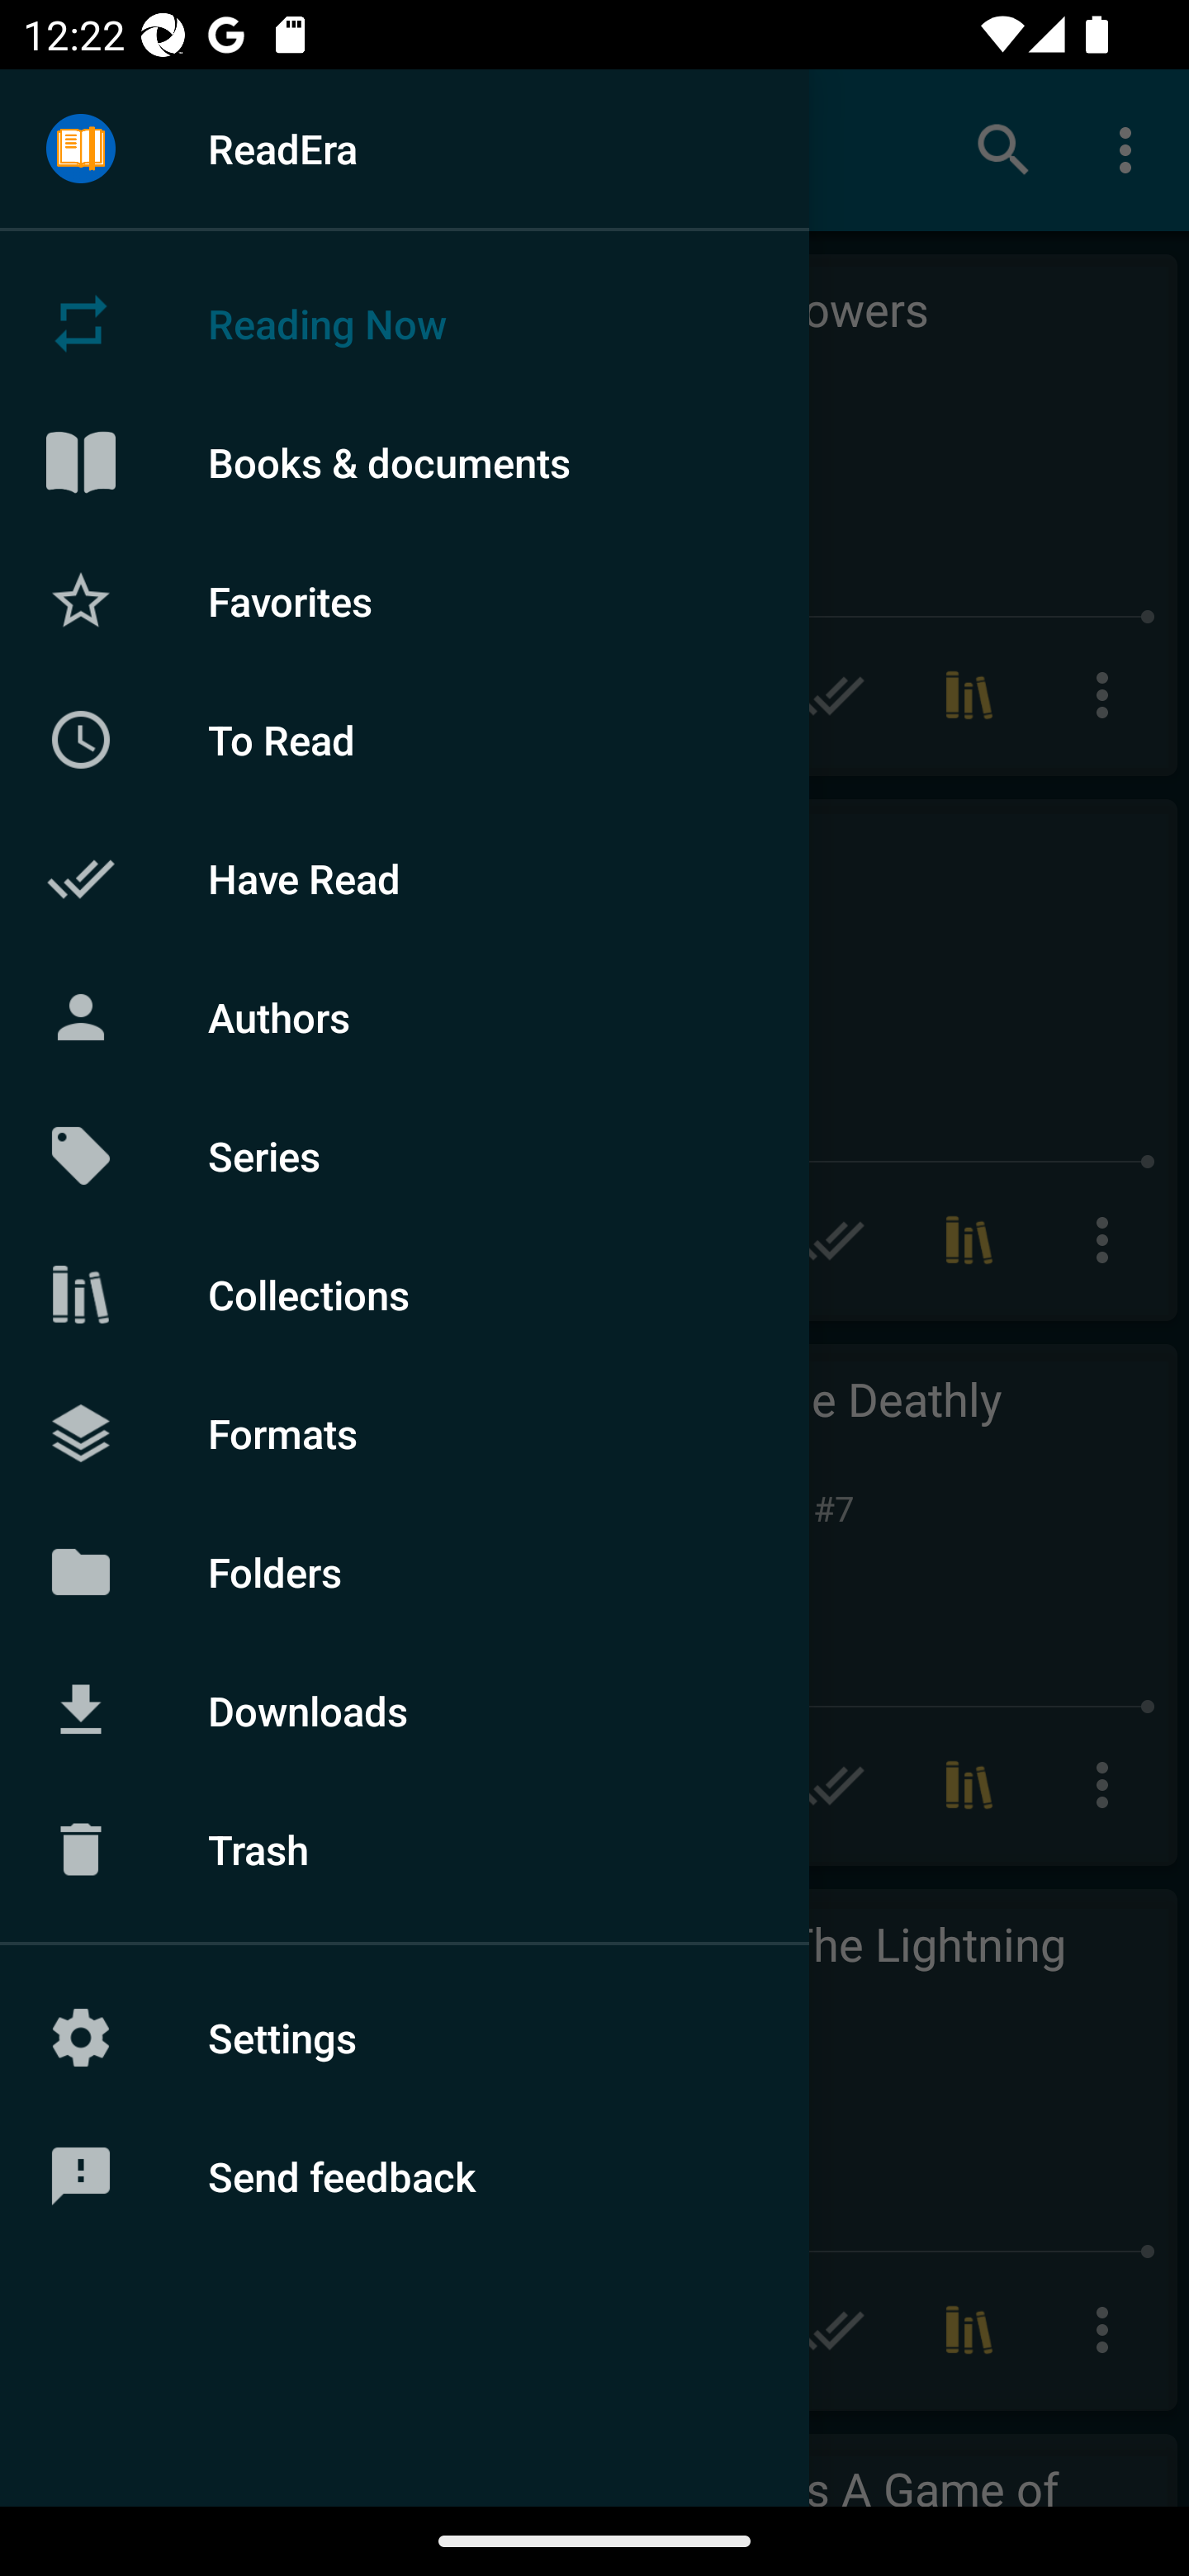 Image resolution: width=1189 pixels, height=2576 pixels. Describe the element at coordinates (1131, 149) in the screenshot. I see `More options` at that location.